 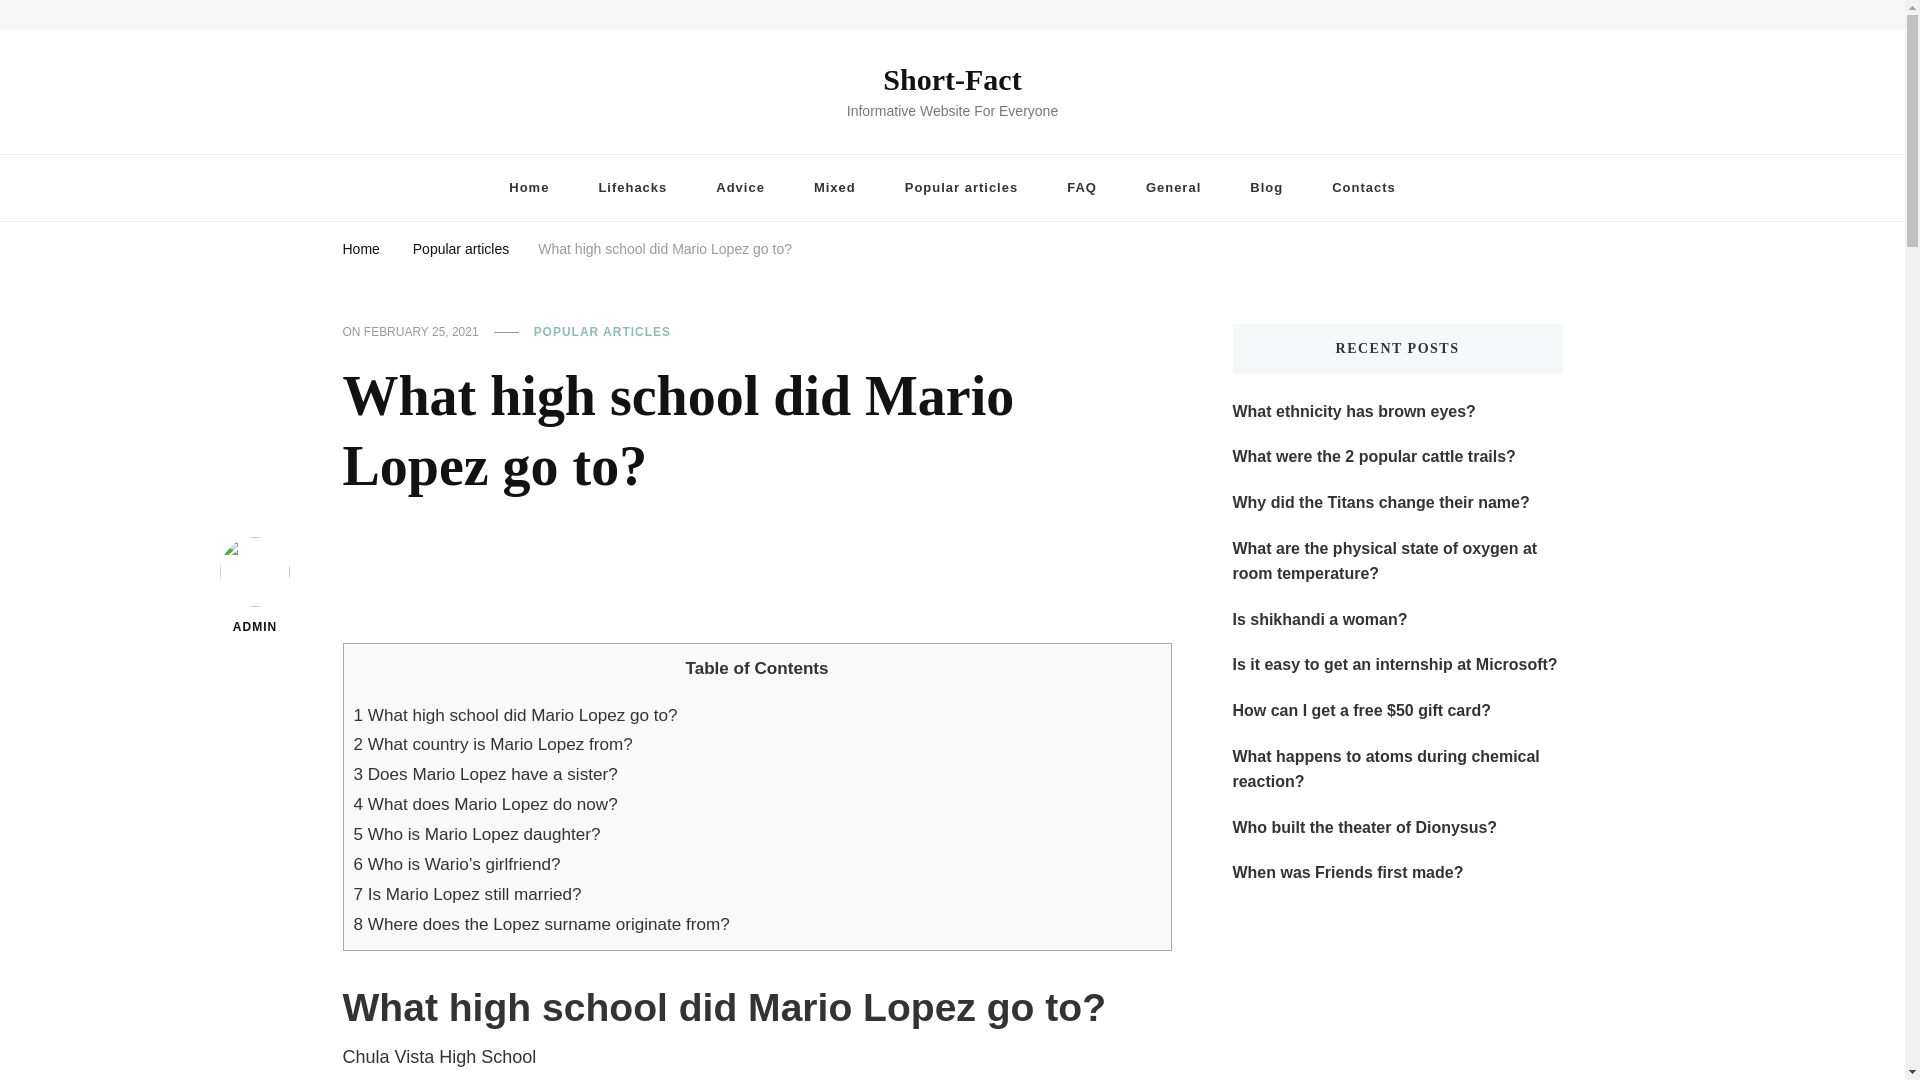 What do you see at coordinates (602, 333) in the screenshot?
I see `POPULAR ARTICLES` at bounding box center [602, 333].